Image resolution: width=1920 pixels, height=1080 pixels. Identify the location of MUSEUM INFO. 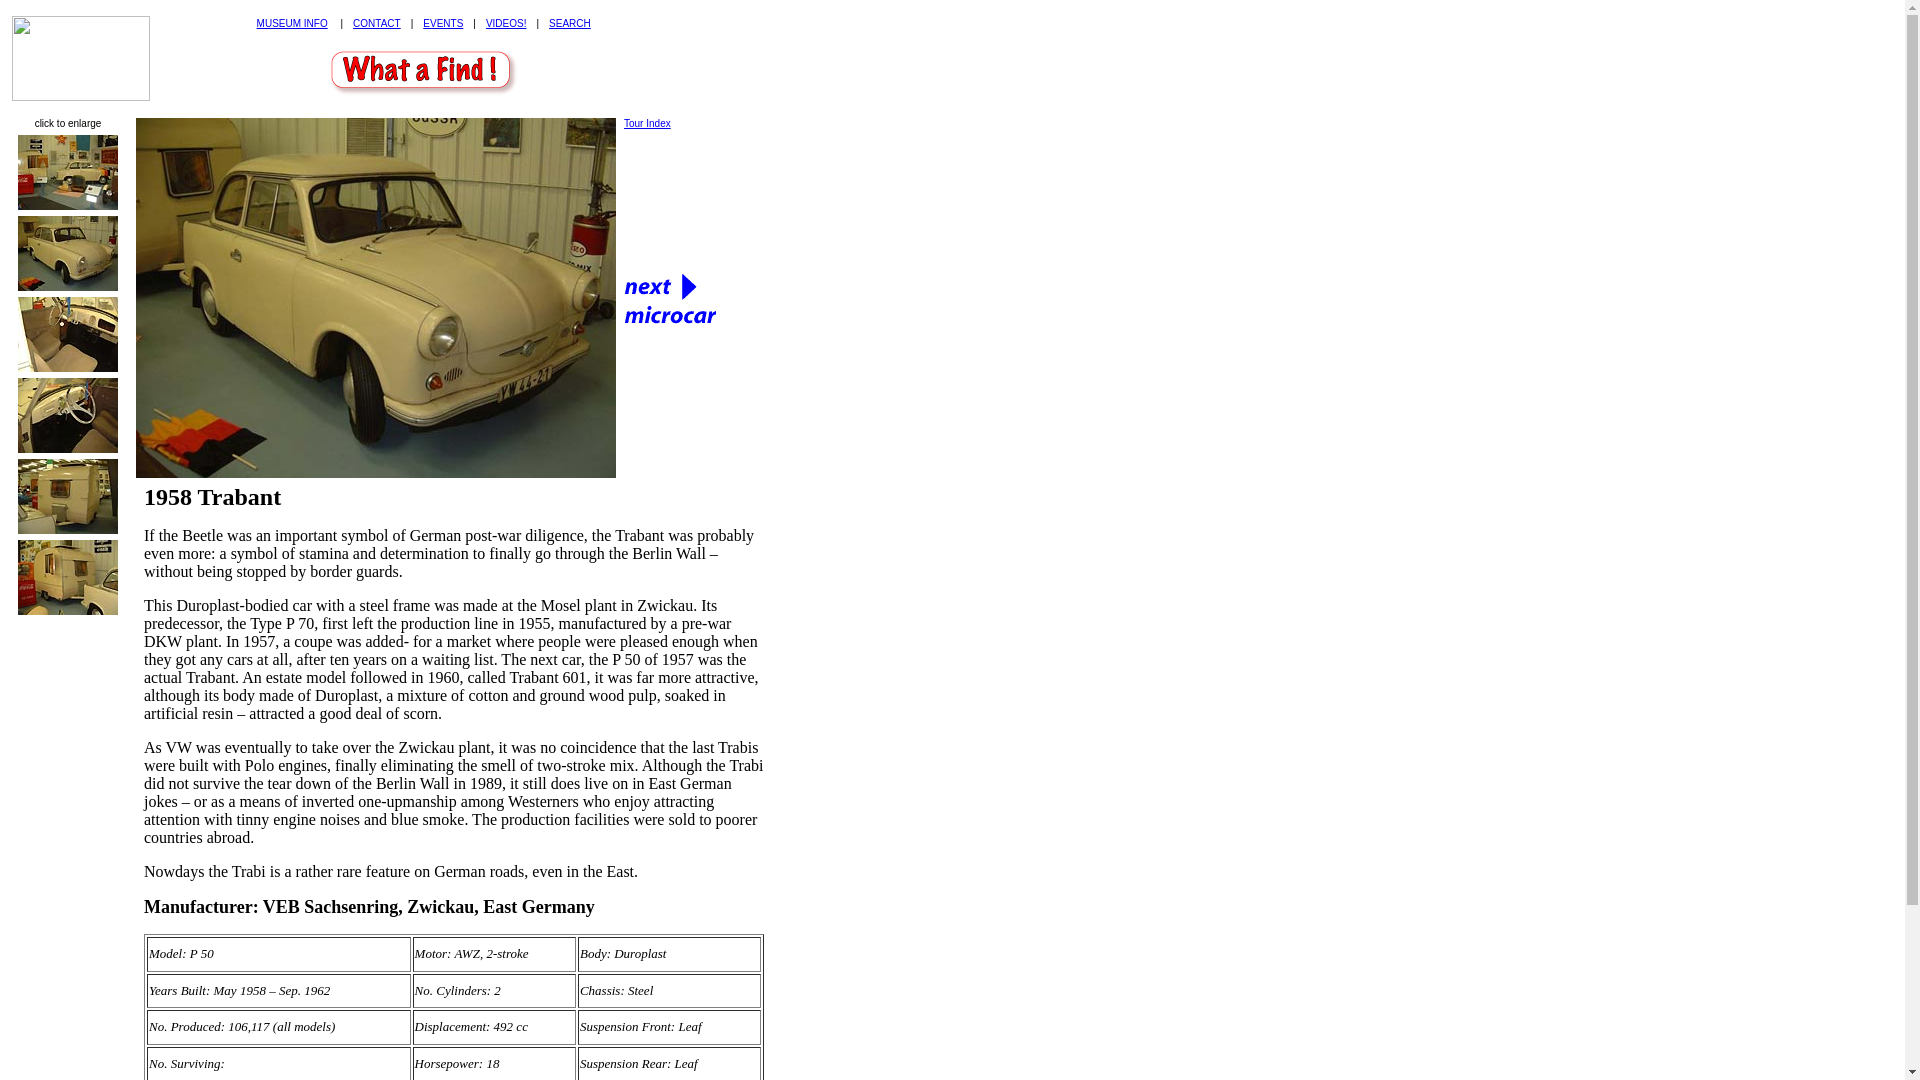
(292, 24).